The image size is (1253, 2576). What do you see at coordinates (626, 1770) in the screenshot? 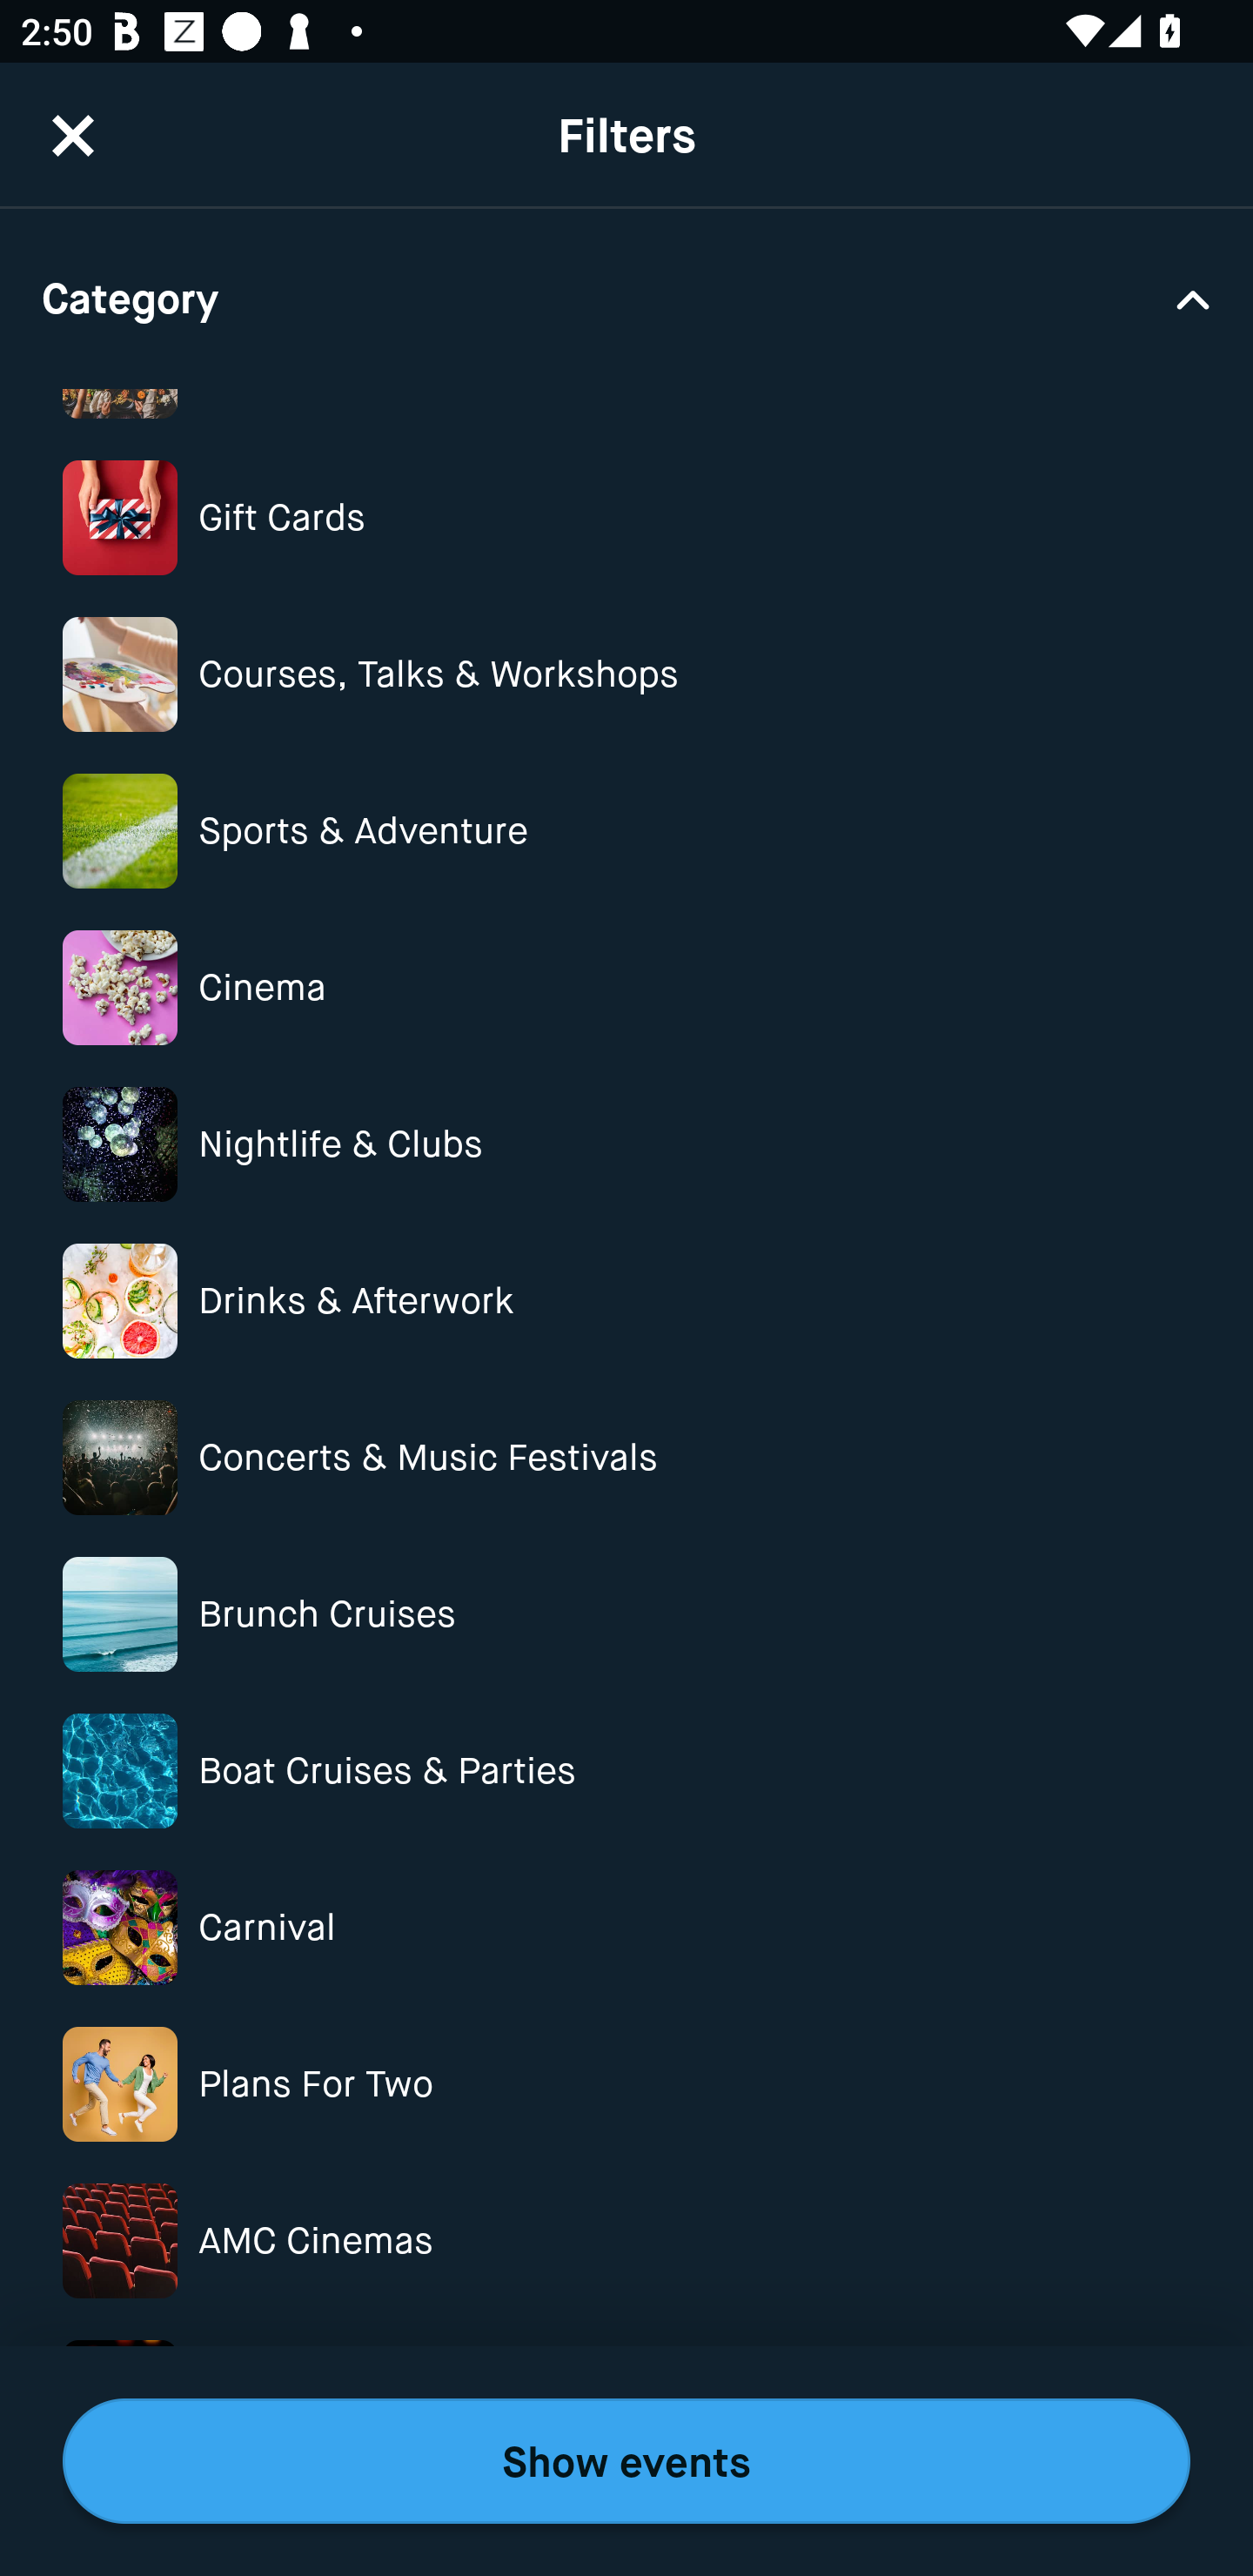
I see `Category Image Boat Cruises & Parties` at bounding box center [626, 1770].